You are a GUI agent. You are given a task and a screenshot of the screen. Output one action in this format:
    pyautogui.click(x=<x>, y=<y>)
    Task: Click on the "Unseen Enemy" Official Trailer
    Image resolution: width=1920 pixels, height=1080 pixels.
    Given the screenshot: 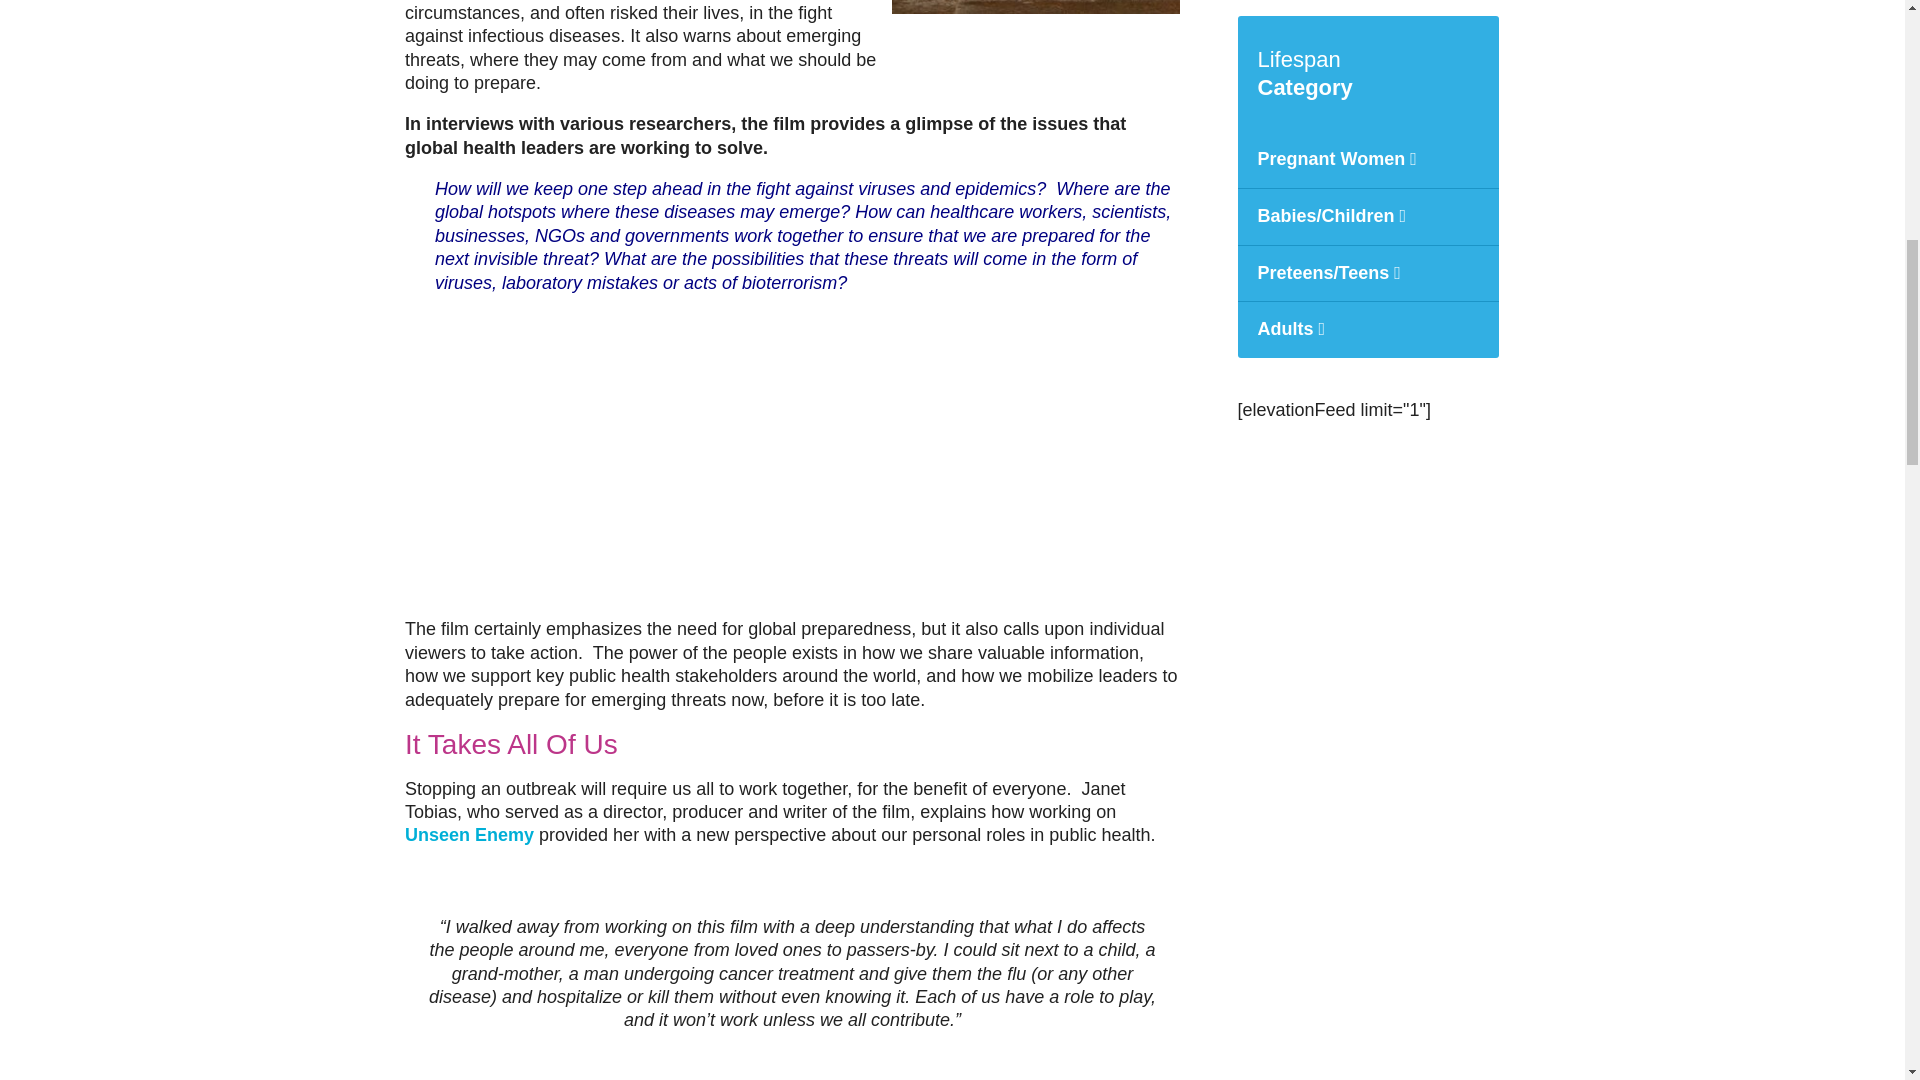 What is the action you would take?
    pyautogui.click(x=654, y=454)
    